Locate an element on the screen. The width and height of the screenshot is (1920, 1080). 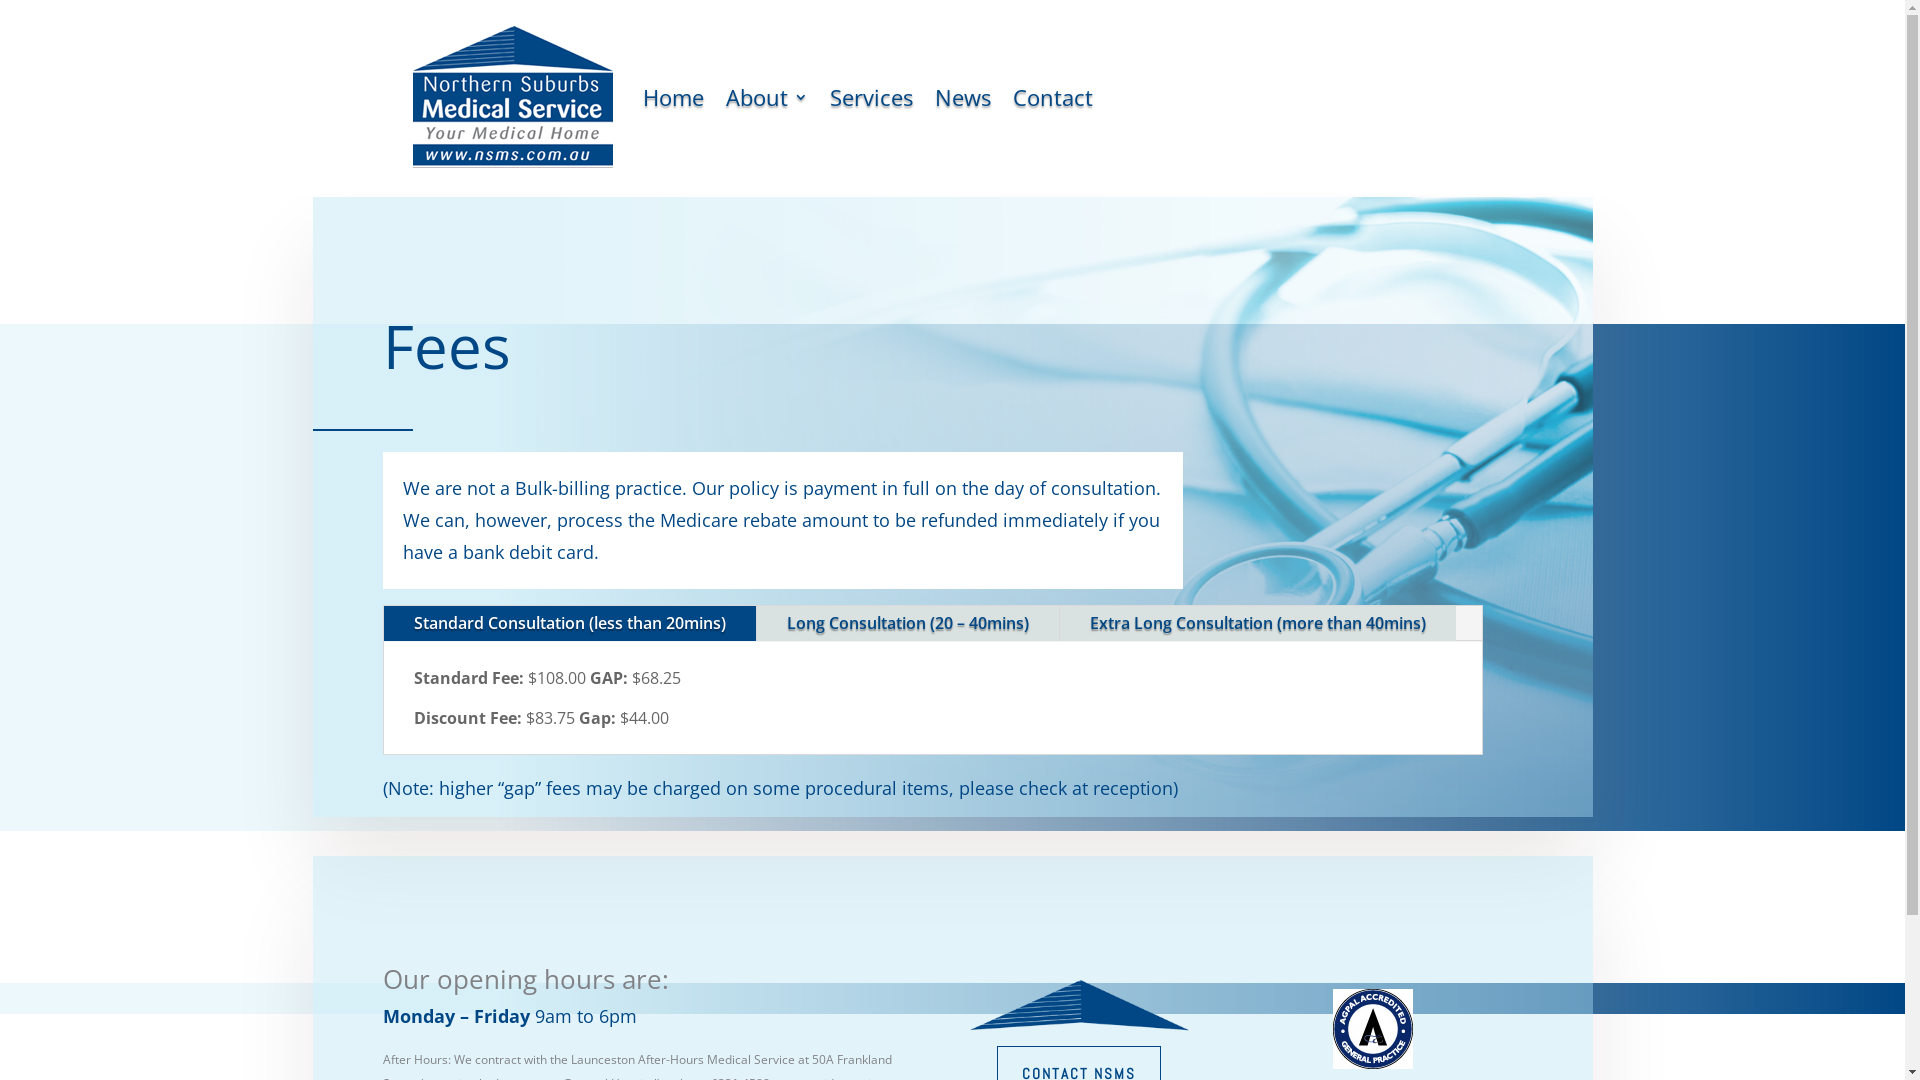
Services is located at coordinates (872, 97).